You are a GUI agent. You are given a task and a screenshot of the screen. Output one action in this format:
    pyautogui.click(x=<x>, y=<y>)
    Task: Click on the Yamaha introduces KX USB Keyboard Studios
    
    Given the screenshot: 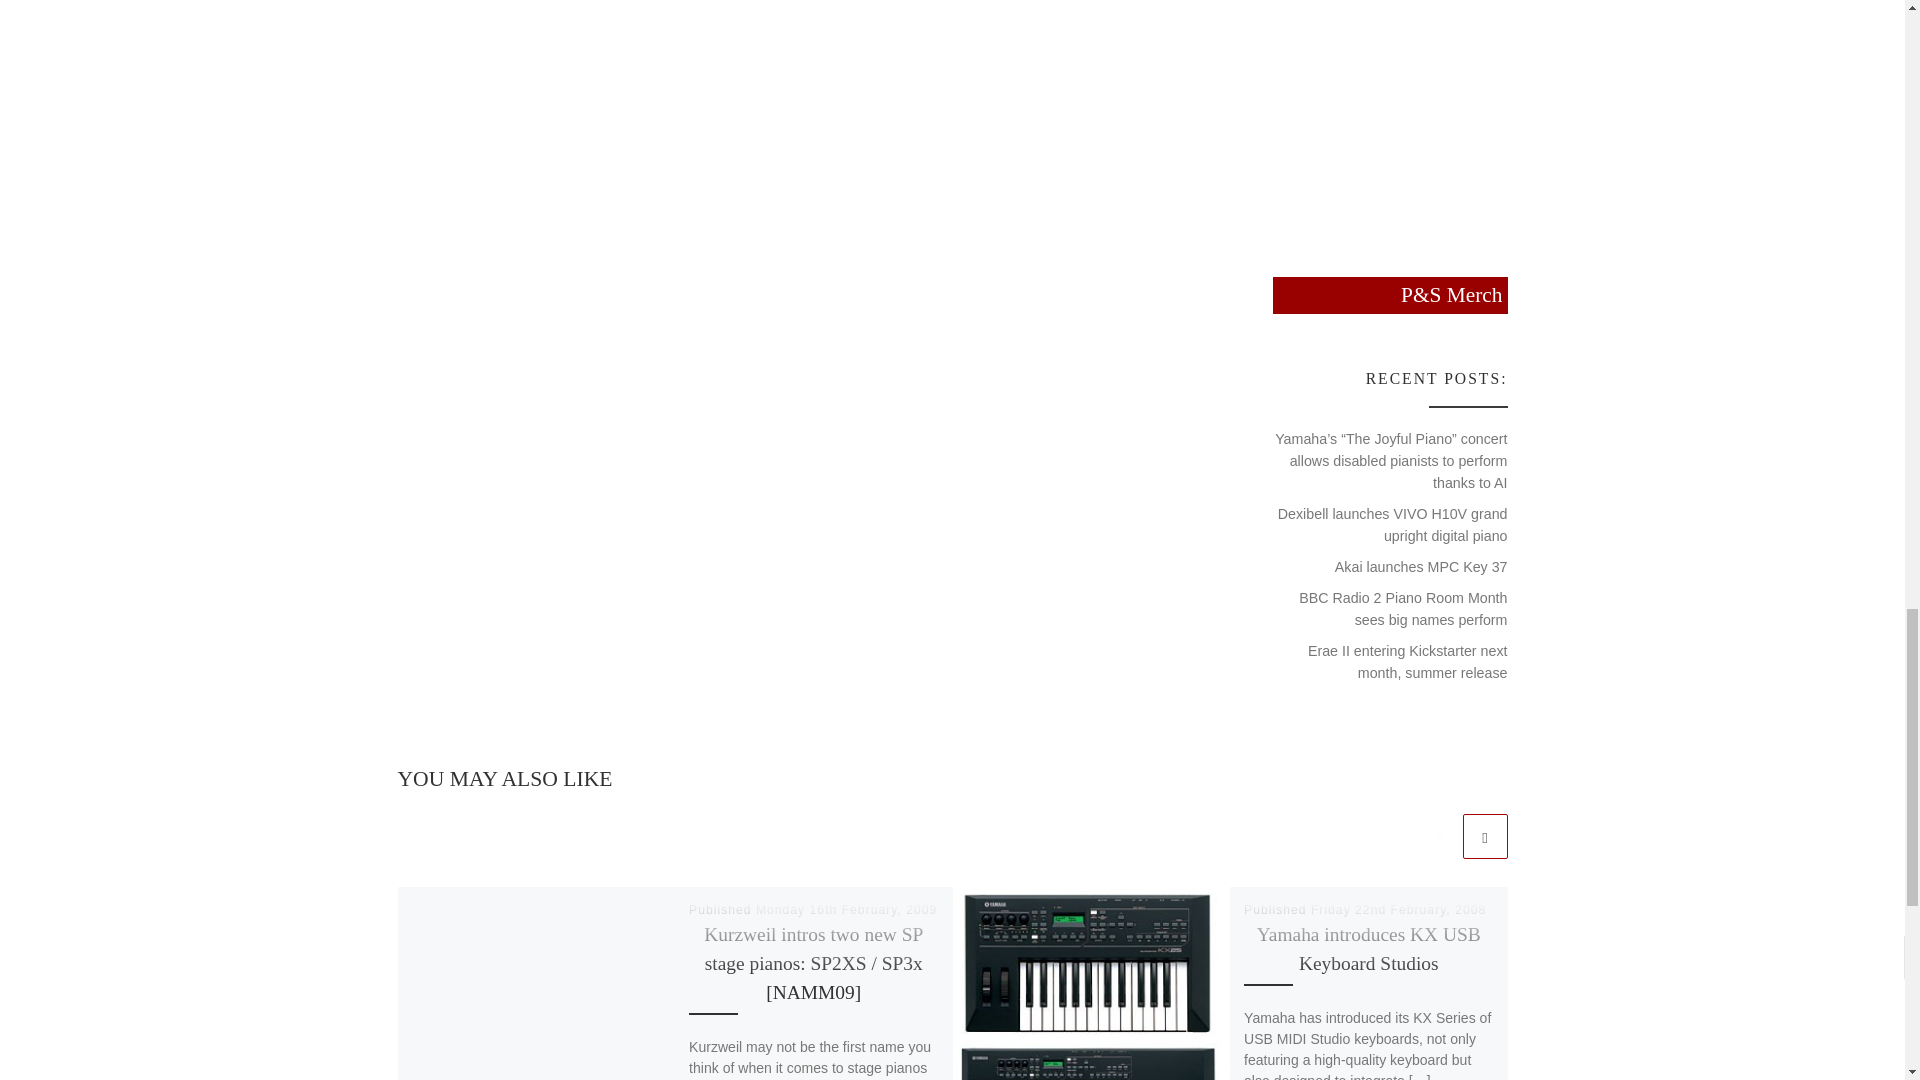 What is the action you would take?
    pyautogui.click(x=1368, y=949)
    